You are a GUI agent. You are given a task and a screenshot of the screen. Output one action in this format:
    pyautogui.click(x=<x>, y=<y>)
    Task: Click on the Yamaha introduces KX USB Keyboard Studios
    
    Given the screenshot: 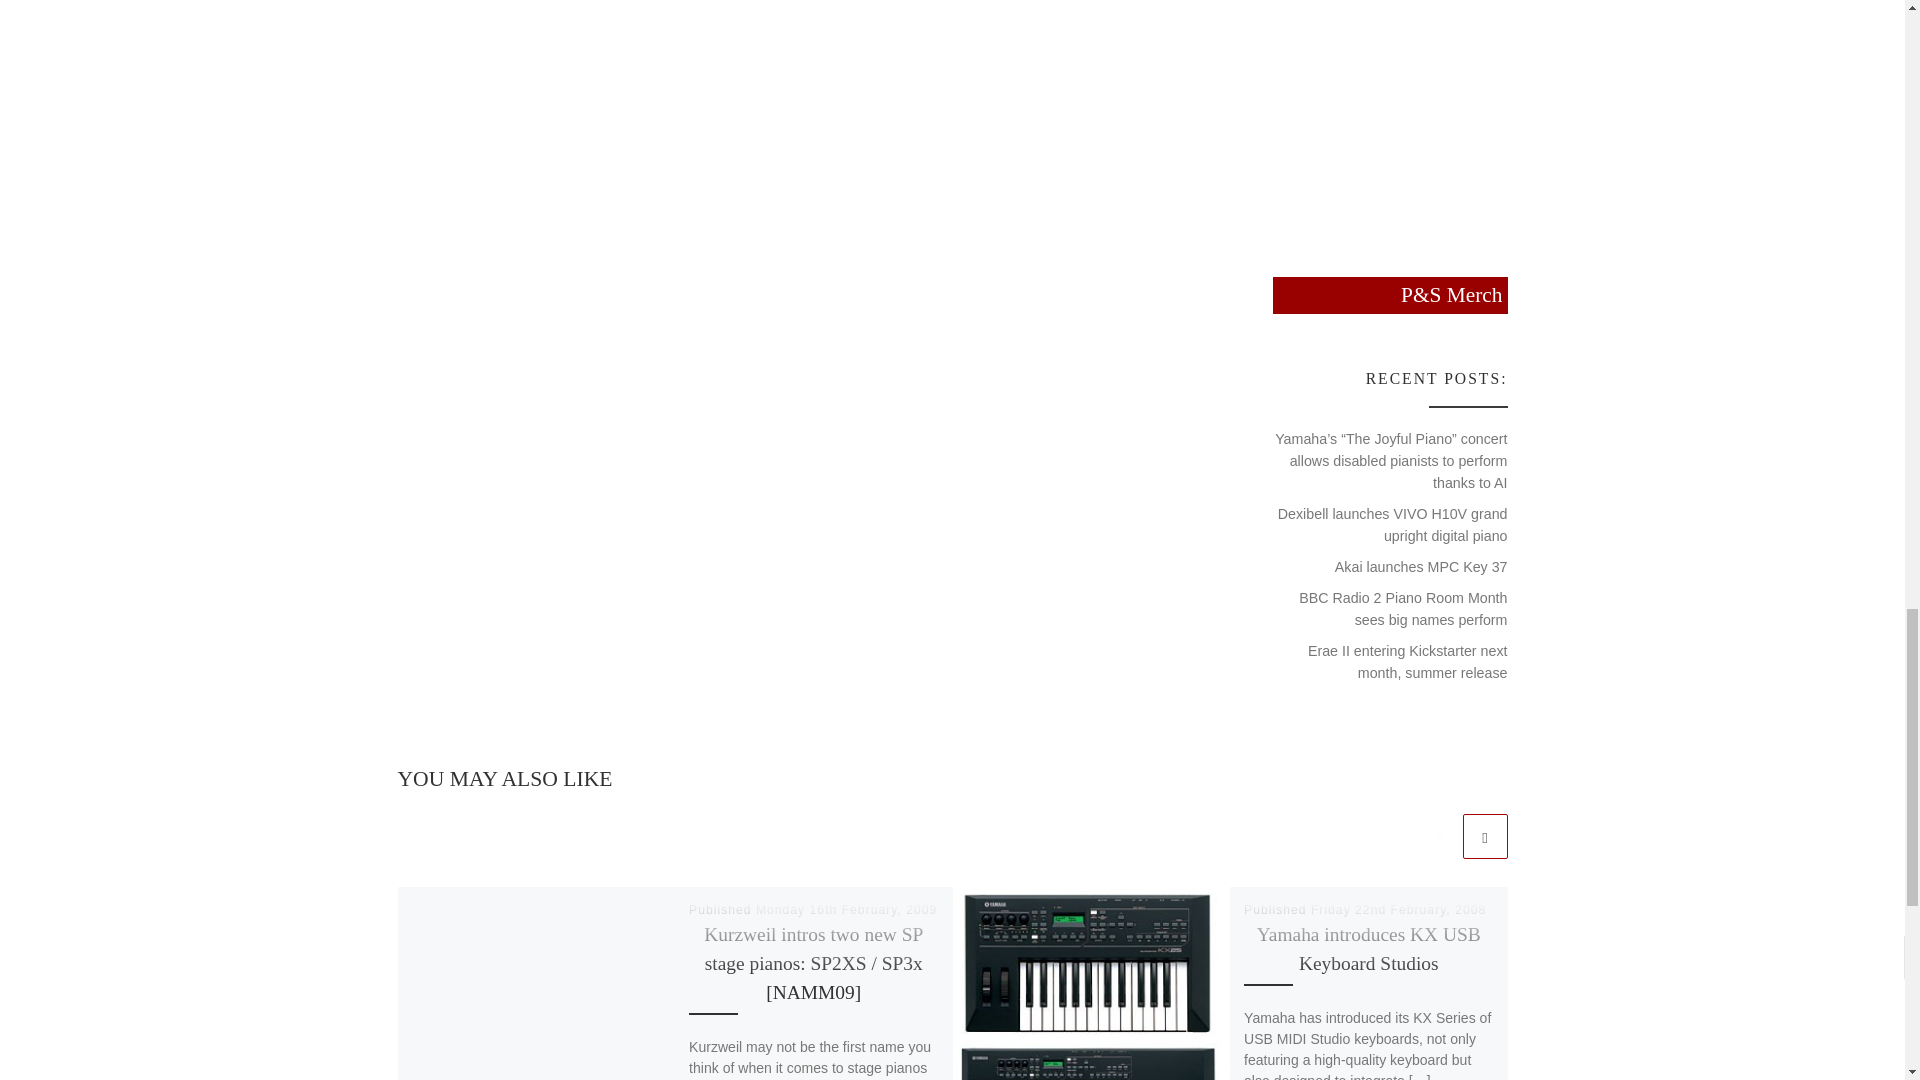 What is the action you would take?
    pyautogui.click(x=1368, y=949)
    